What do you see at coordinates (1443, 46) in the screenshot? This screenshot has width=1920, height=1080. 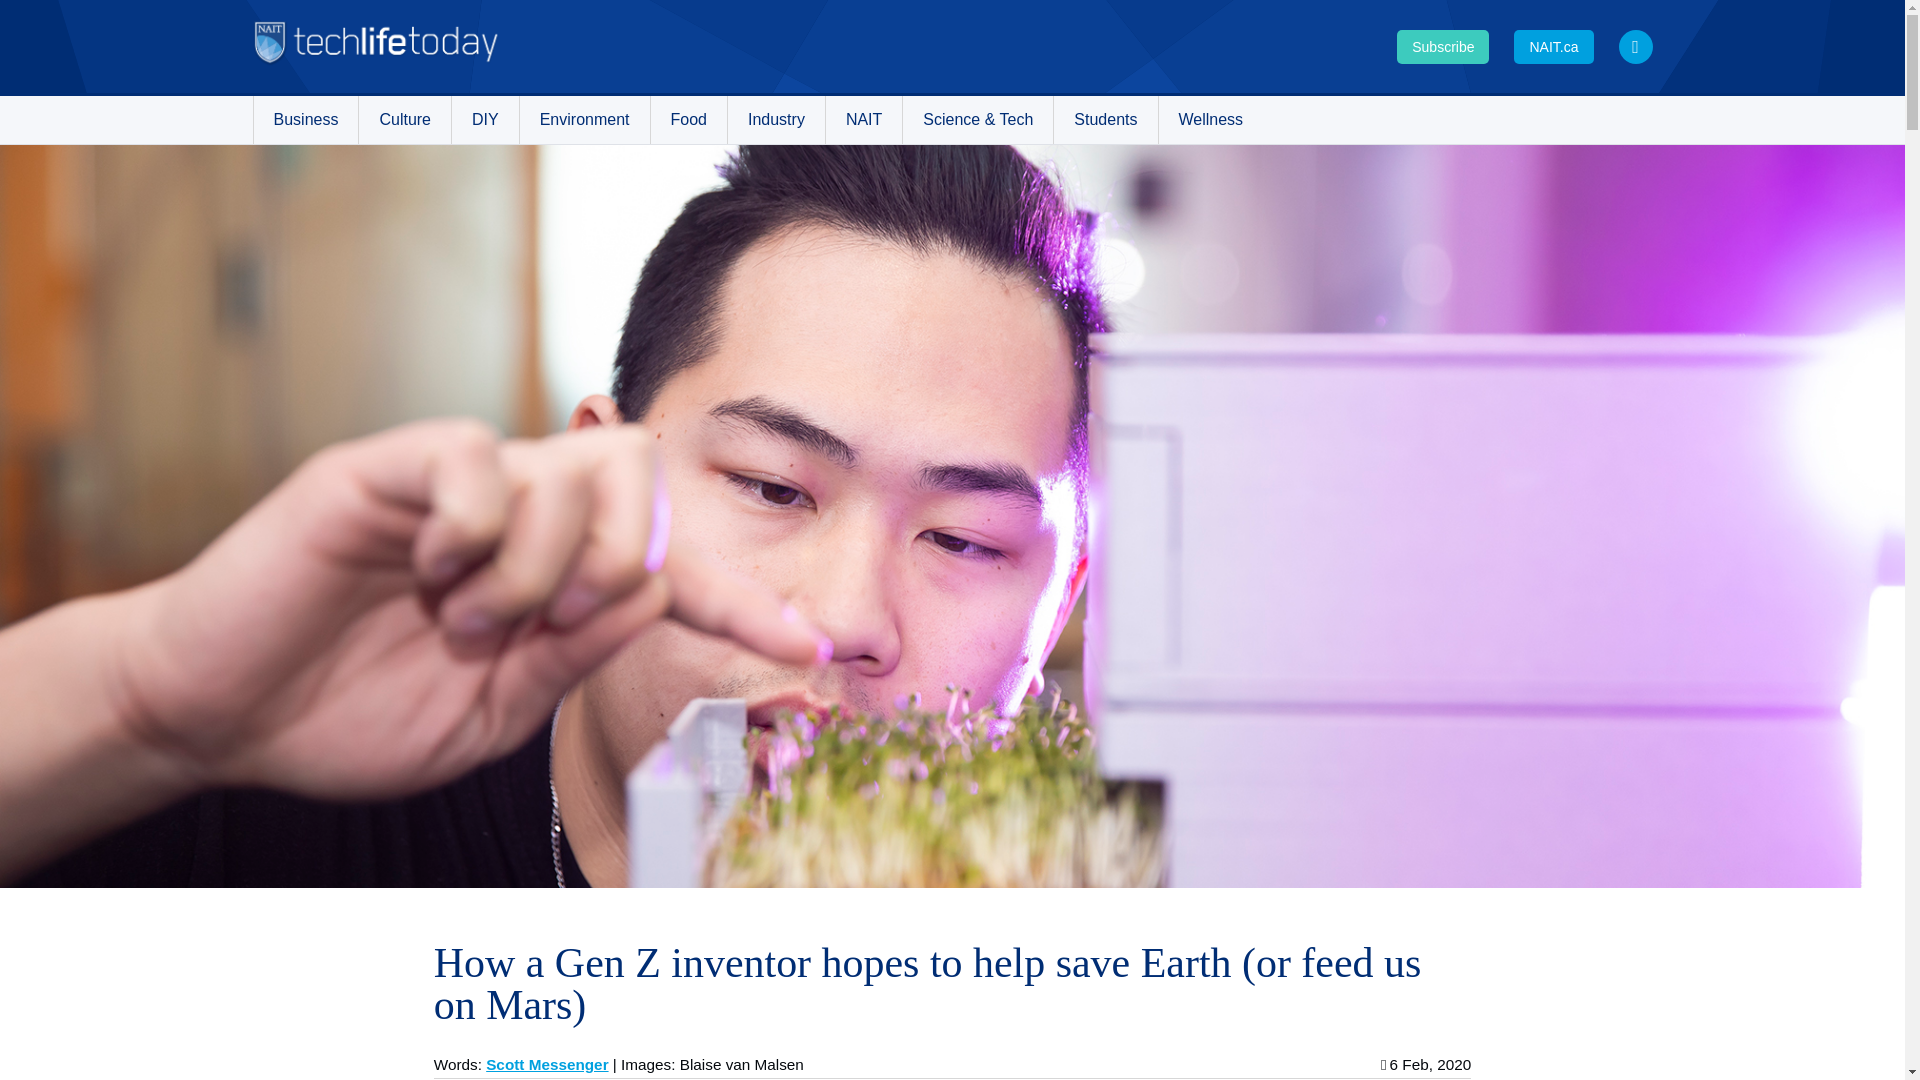 I see `Subscribe` at bounding box center [1443, 46].